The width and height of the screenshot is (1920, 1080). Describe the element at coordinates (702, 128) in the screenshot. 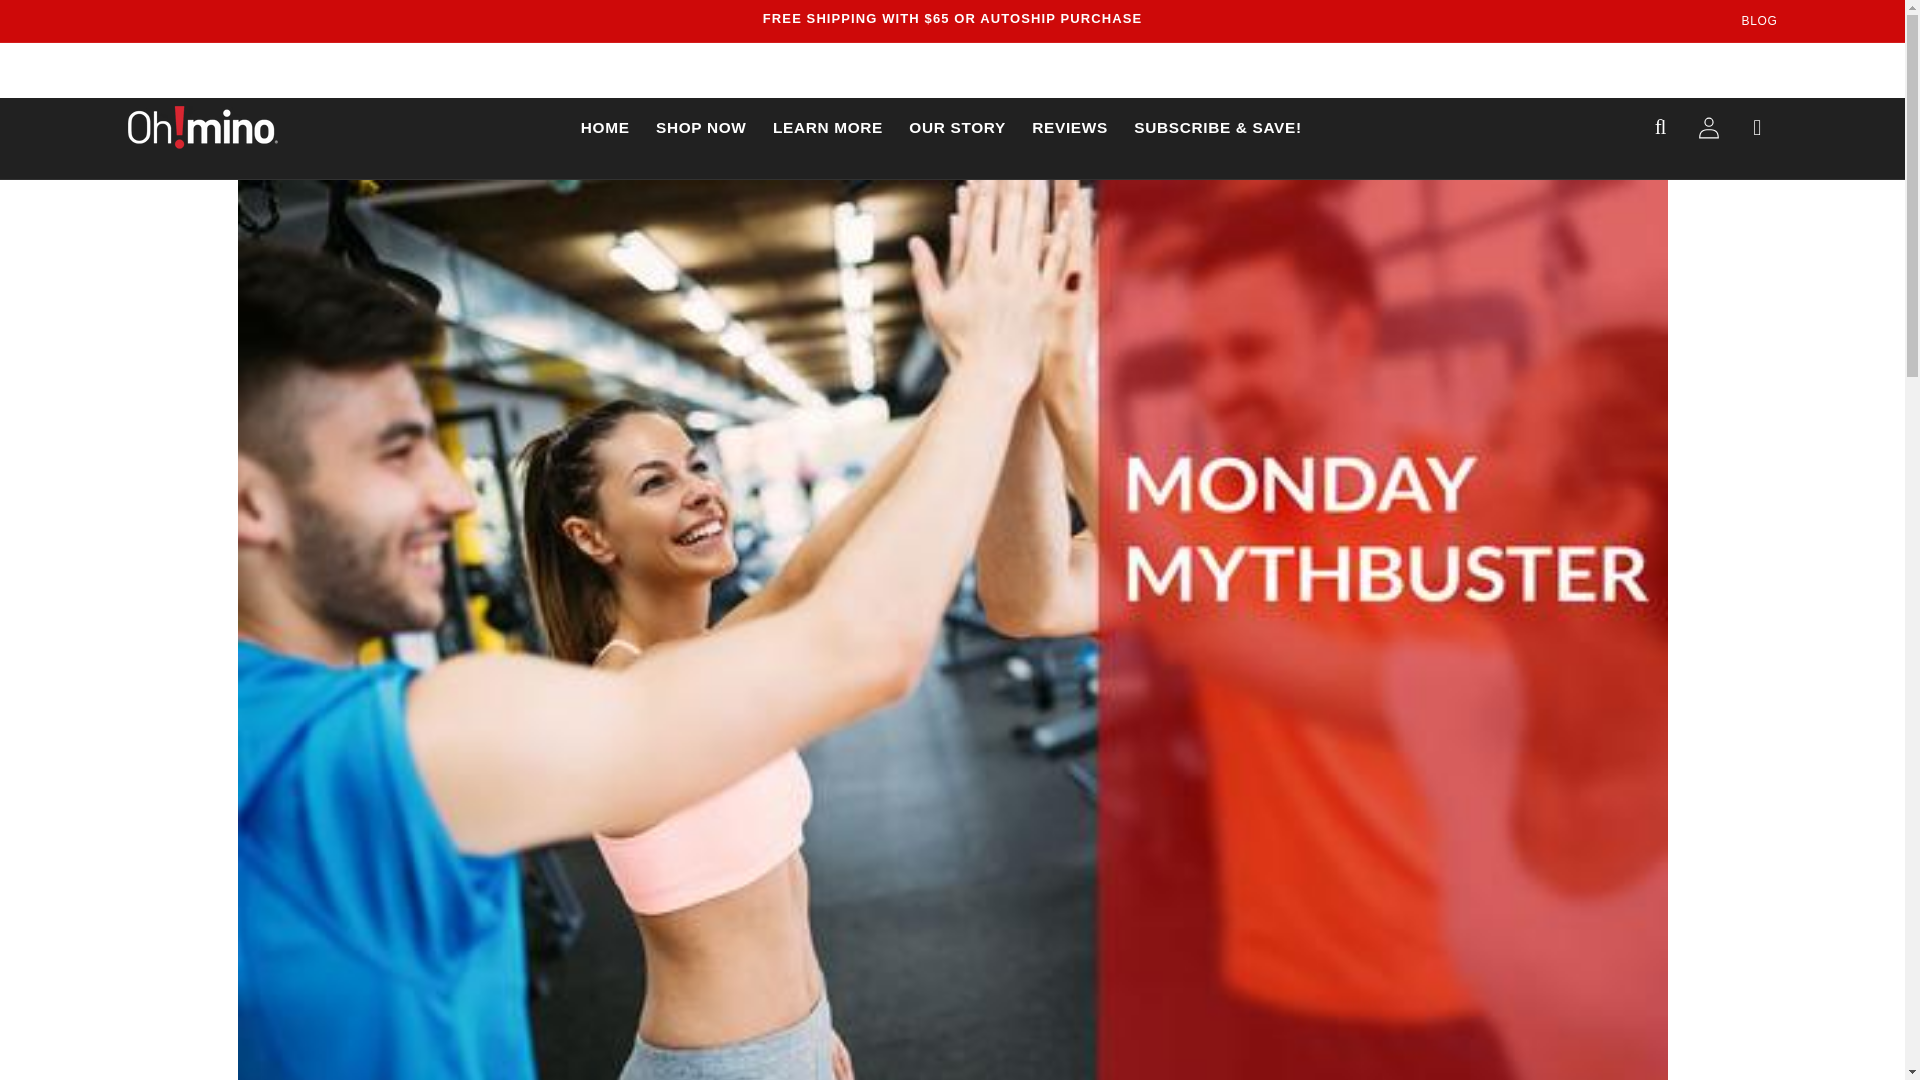

I see `SHOP NOW` at that location.